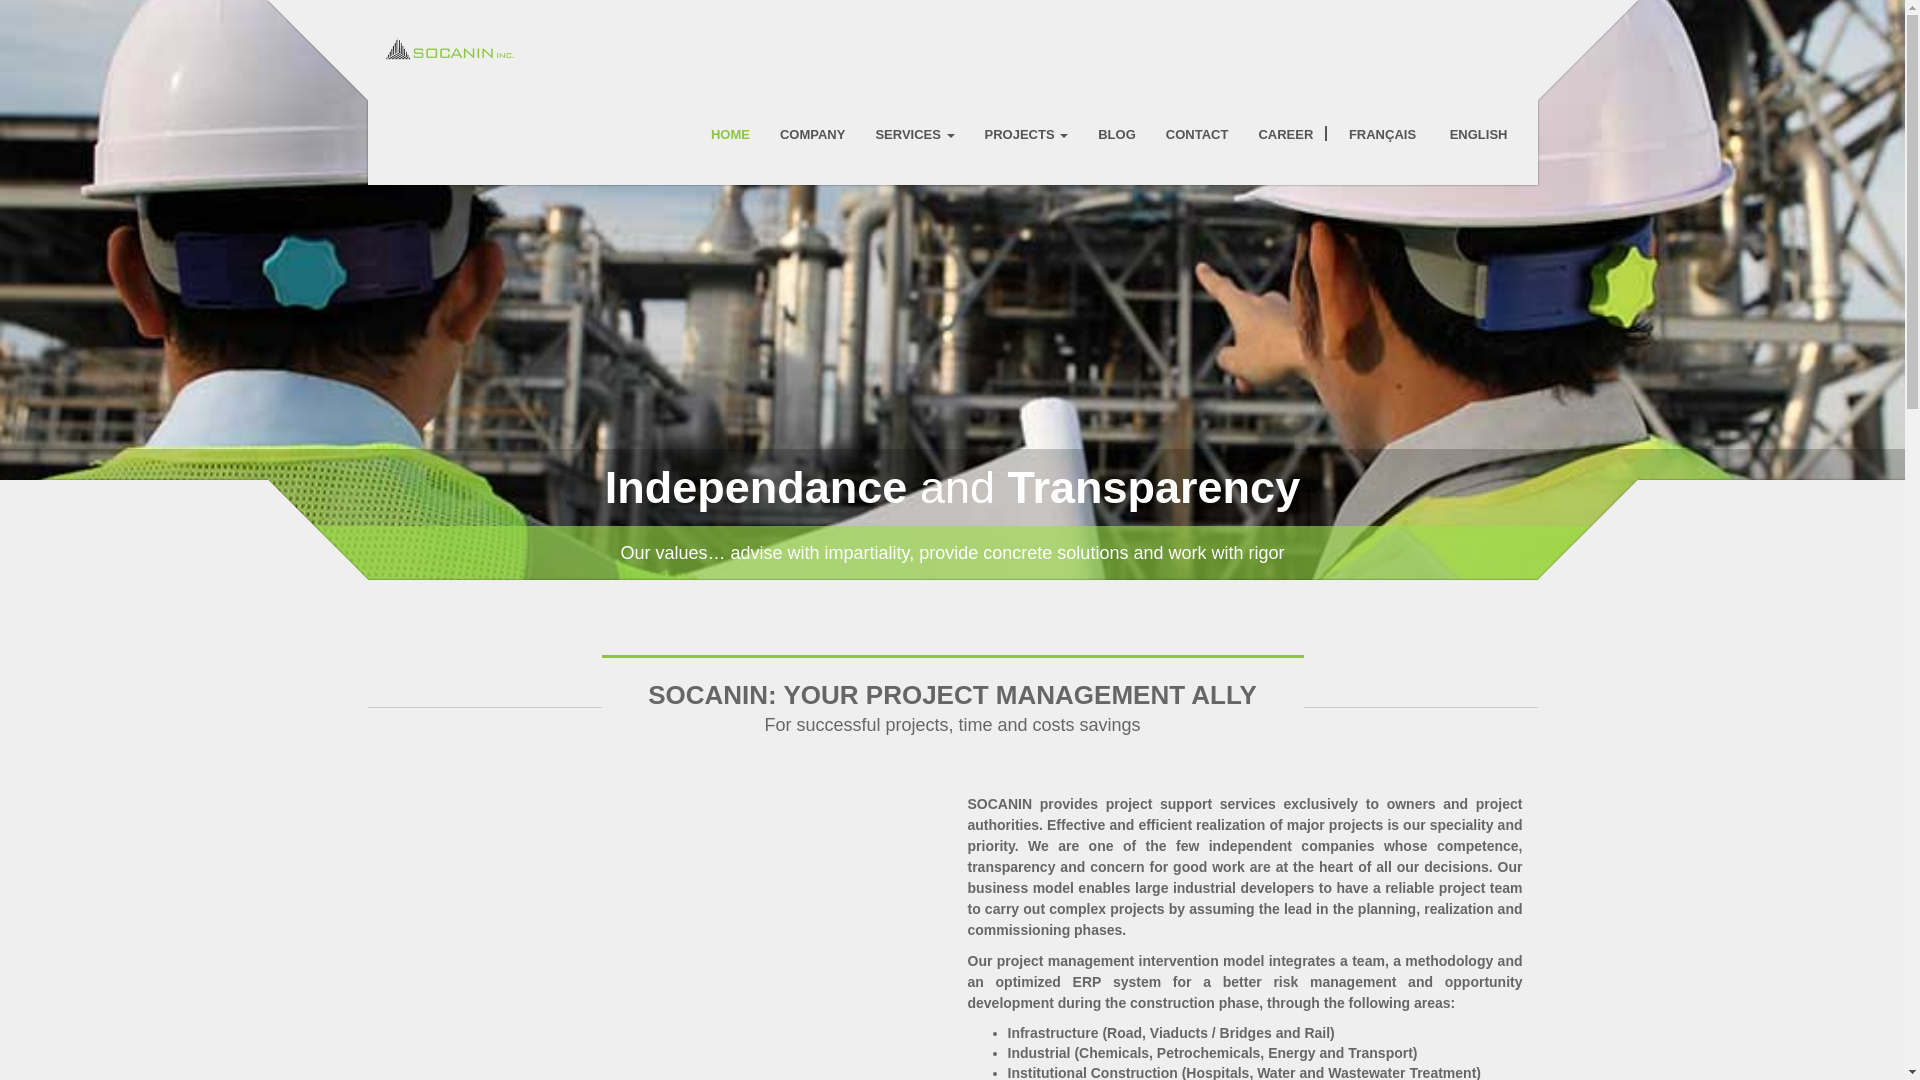 Image resolution: width=1920 pixels, height=1080 pixels. I want to click on Services, so click(914, 134).